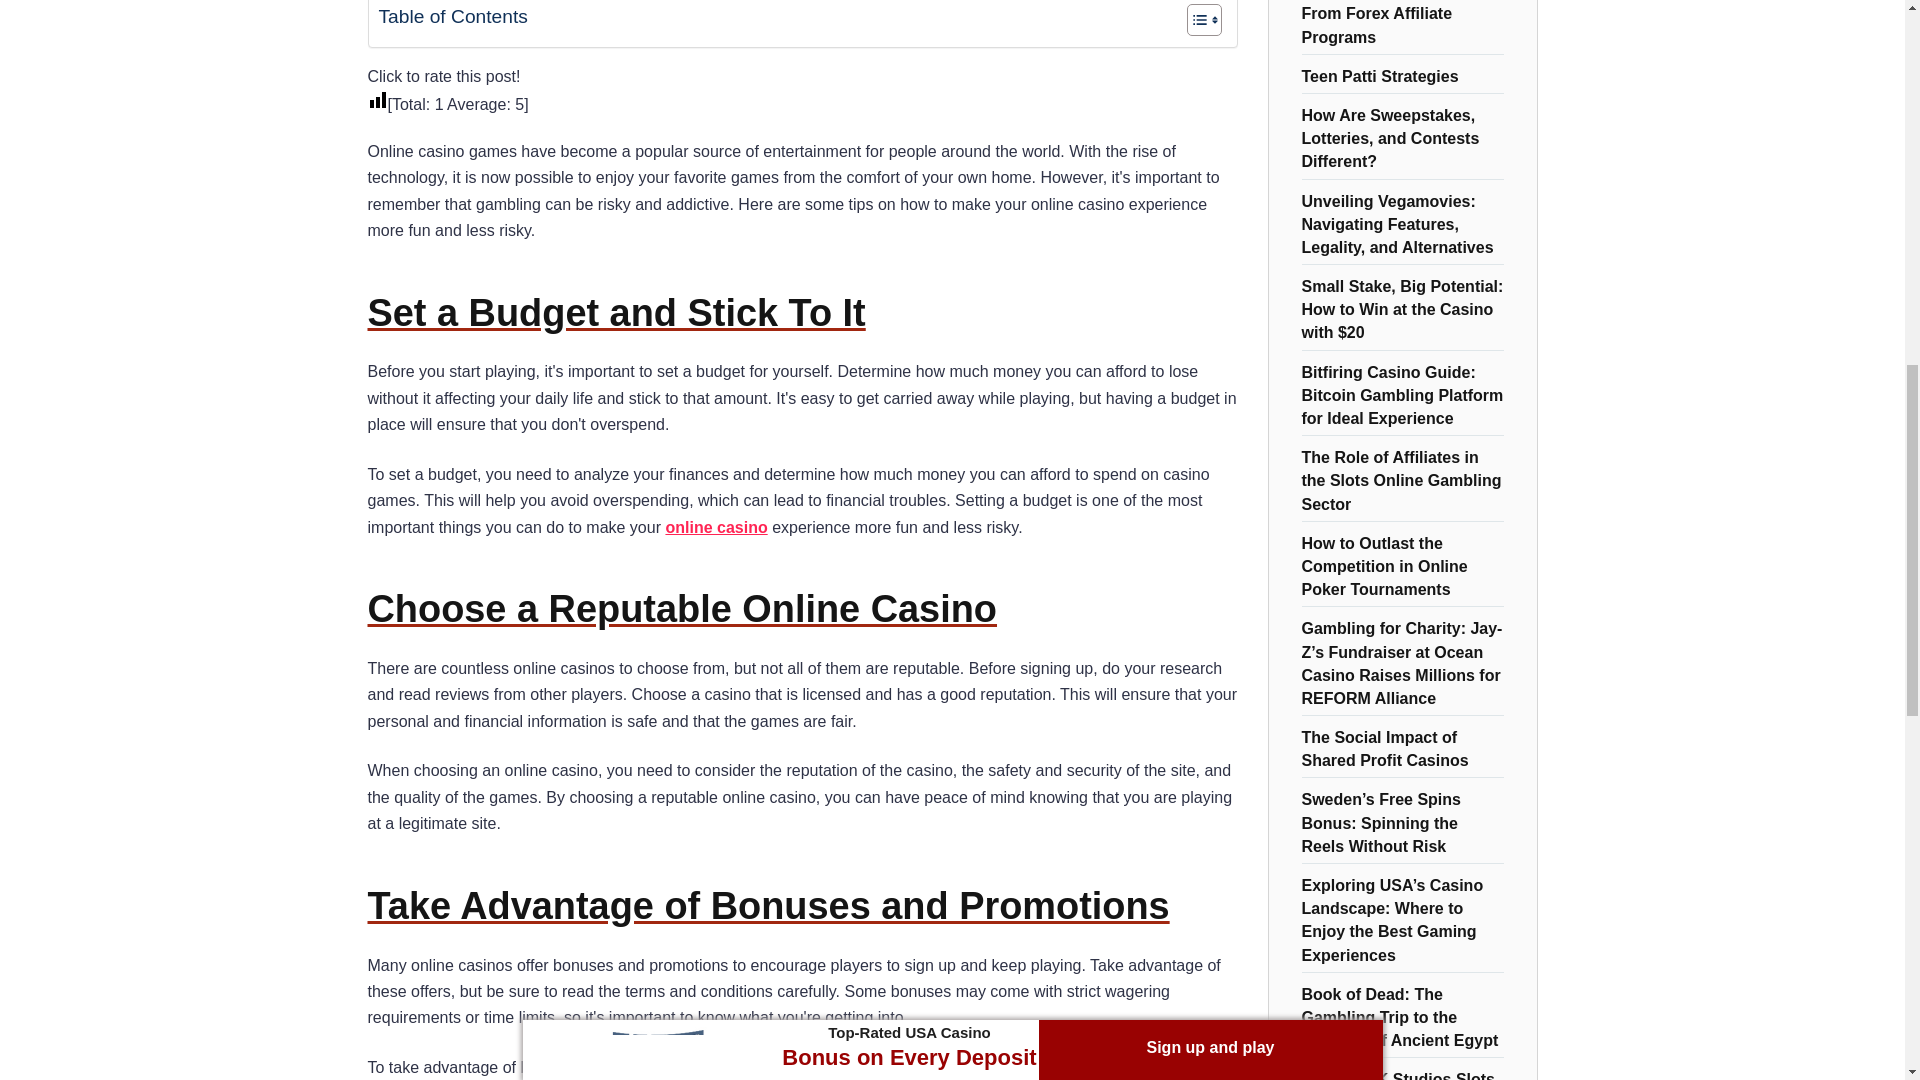 The height and width of the screenshot is (1080, 1920). Describe the element at coordinates (715, 527) in the screenshot. I see `online casino` at that location.